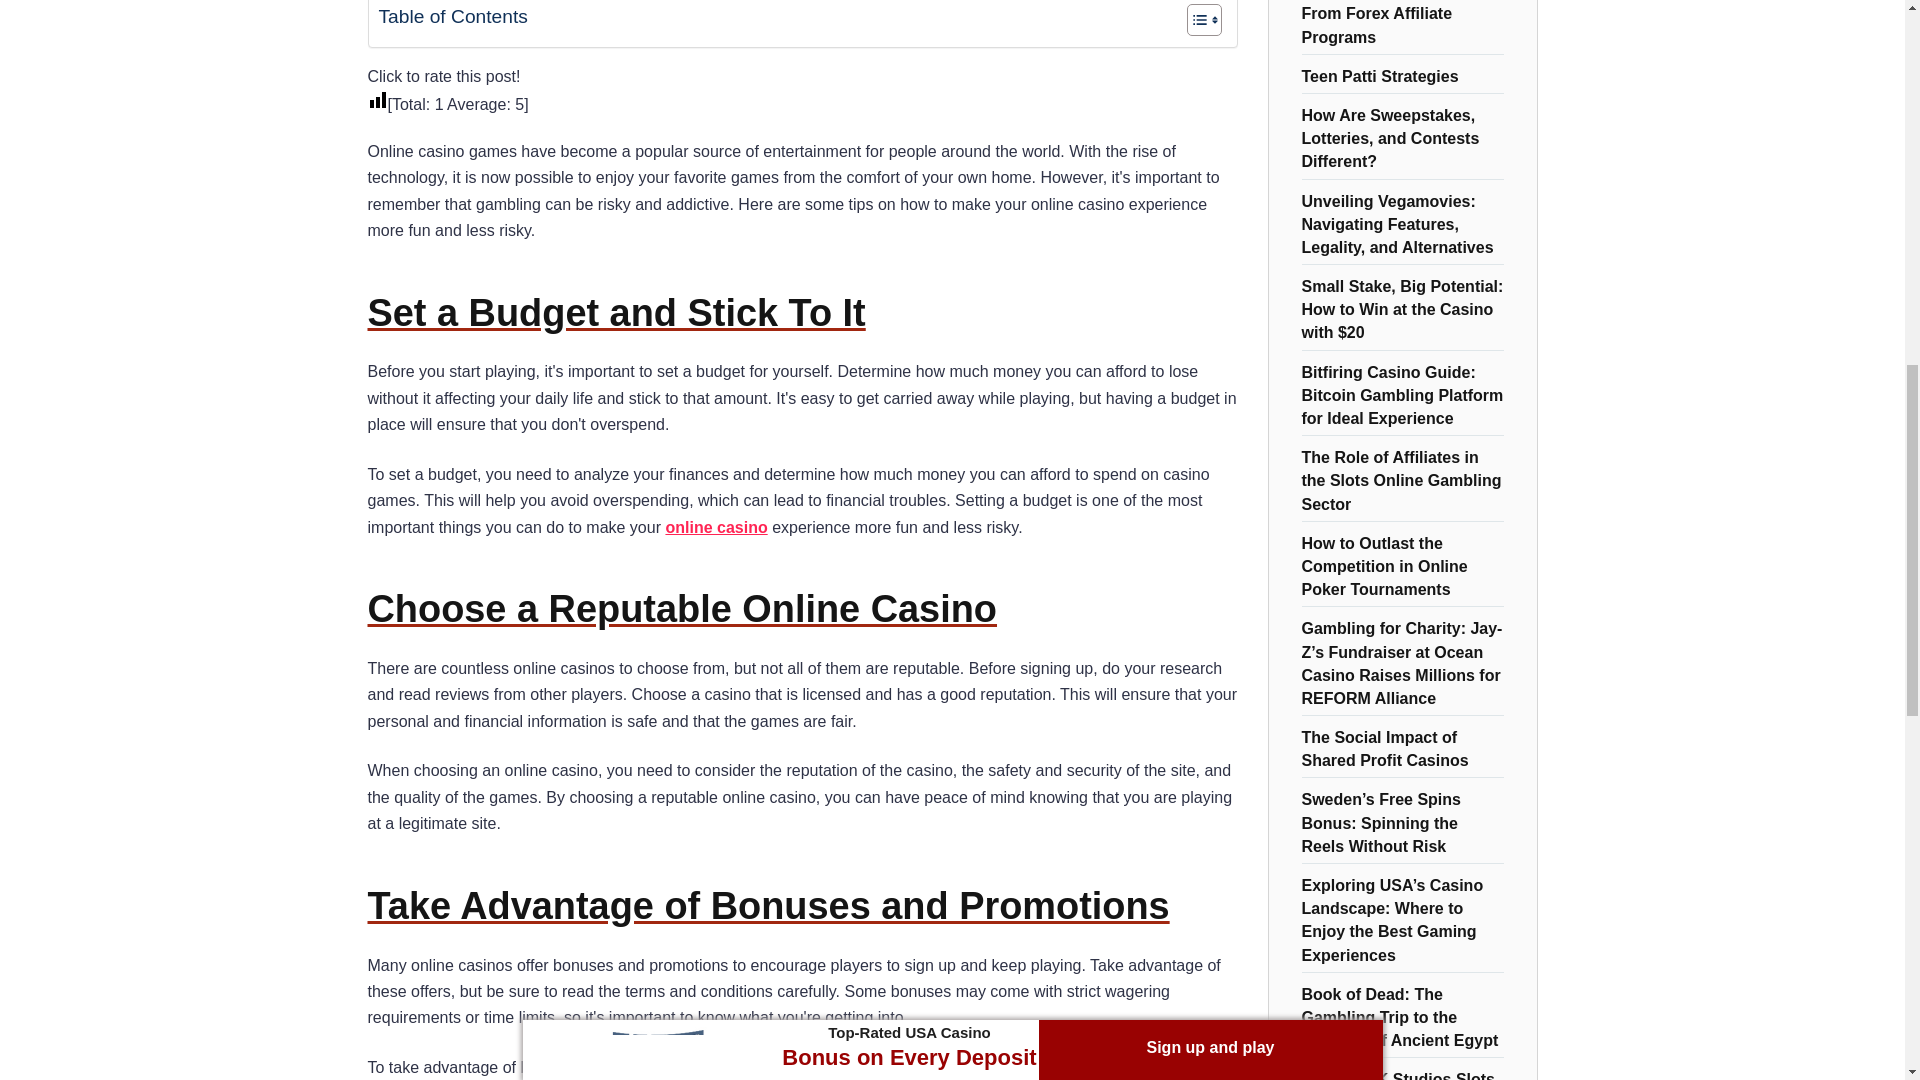 The height and width of the screenshot is (1080, 1920). Describe the element at coordinates (715, 527) in the screenshot. I see `online casino` at that location.